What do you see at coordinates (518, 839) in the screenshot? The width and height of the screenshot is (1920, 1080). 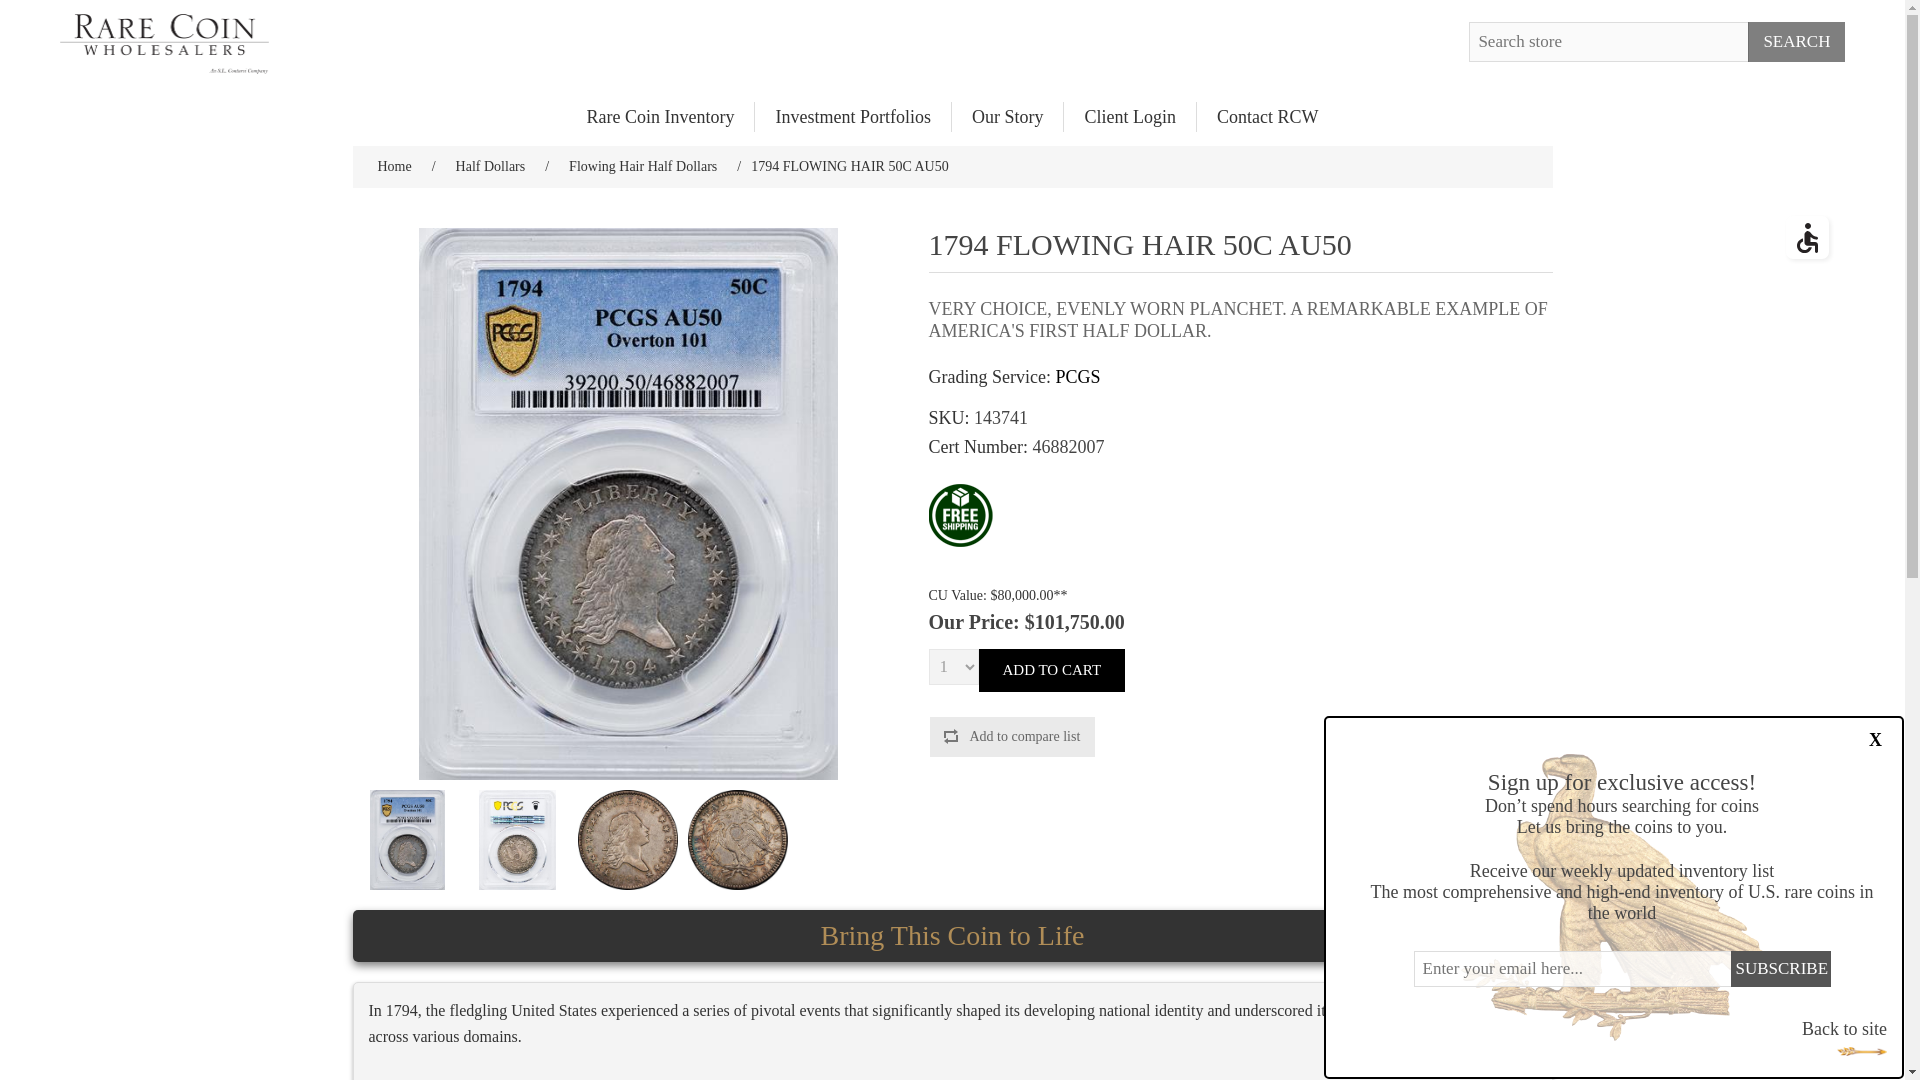 I see `Picture of 1794 FLOWING HAIR 50C AU50 ` at bounding box center [518, 839].